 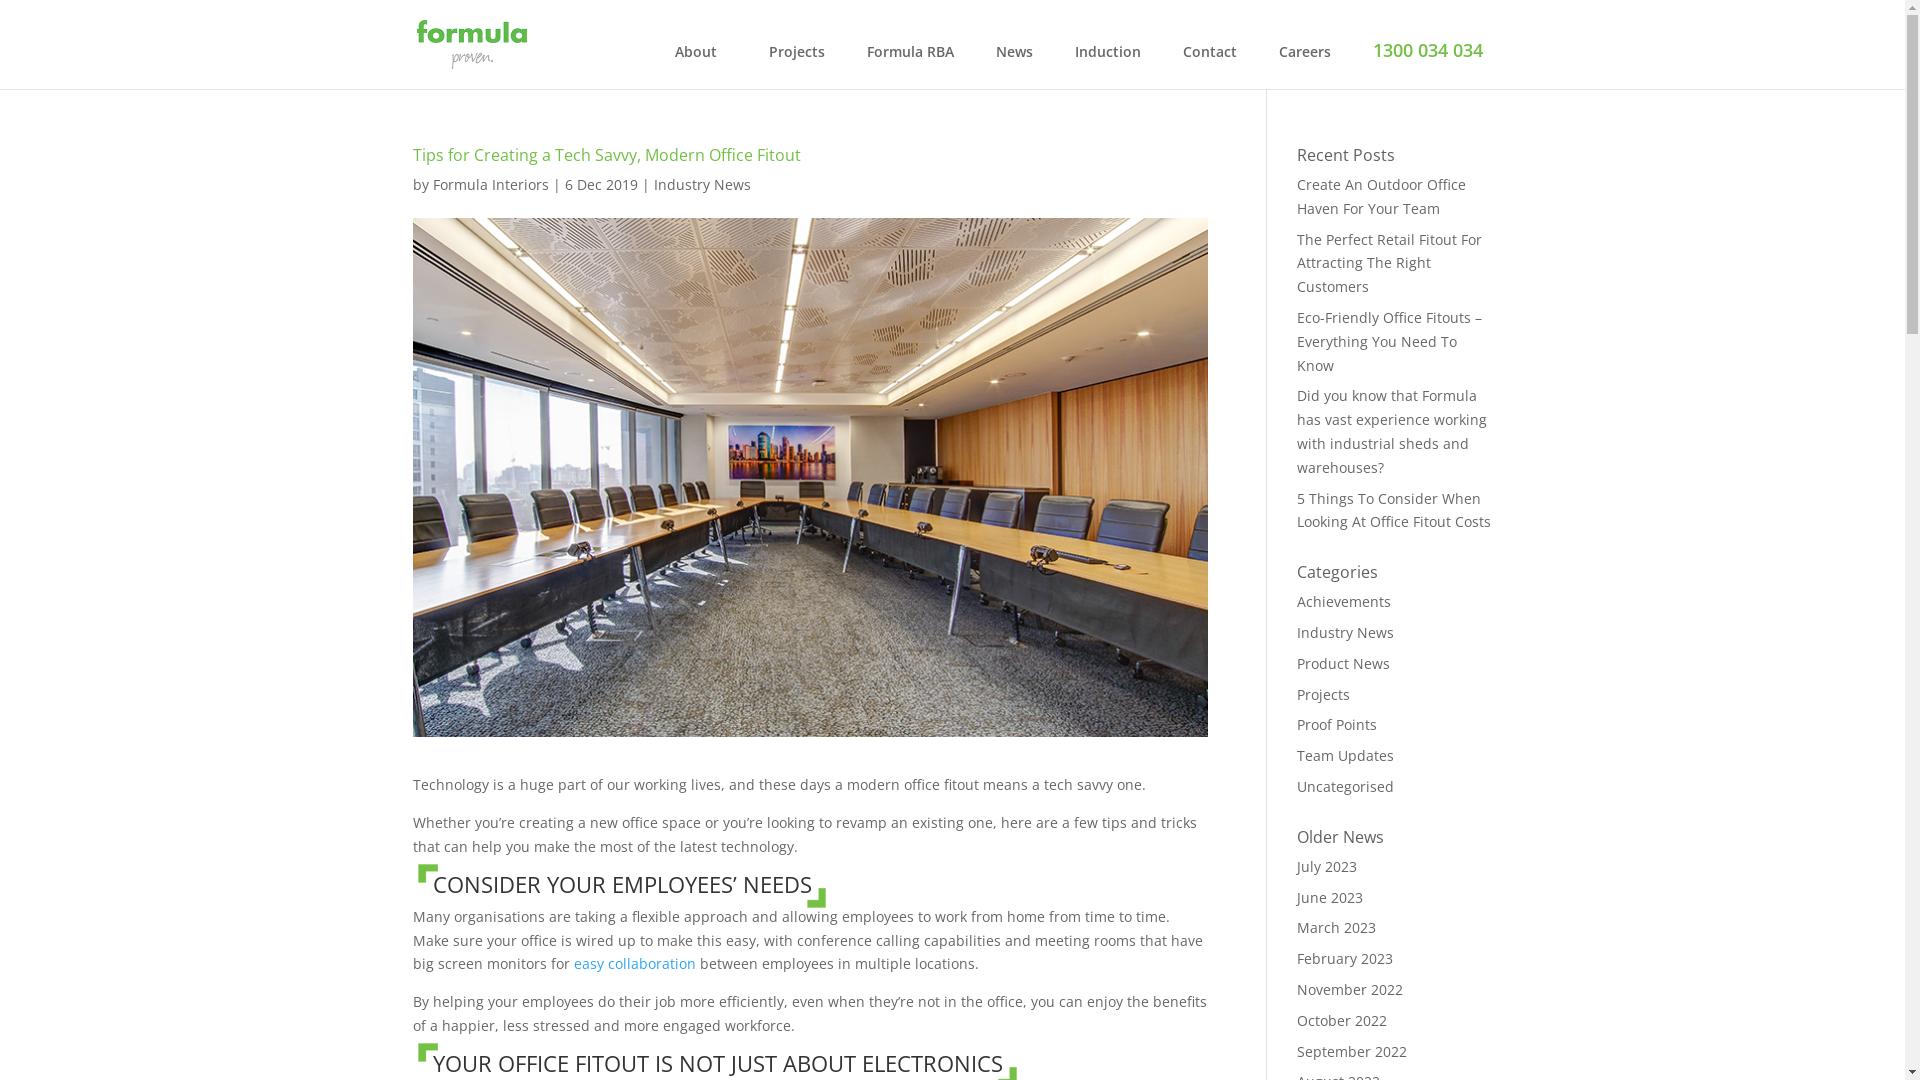 I want to click on Formula RBA, so click(x=910, y=62).